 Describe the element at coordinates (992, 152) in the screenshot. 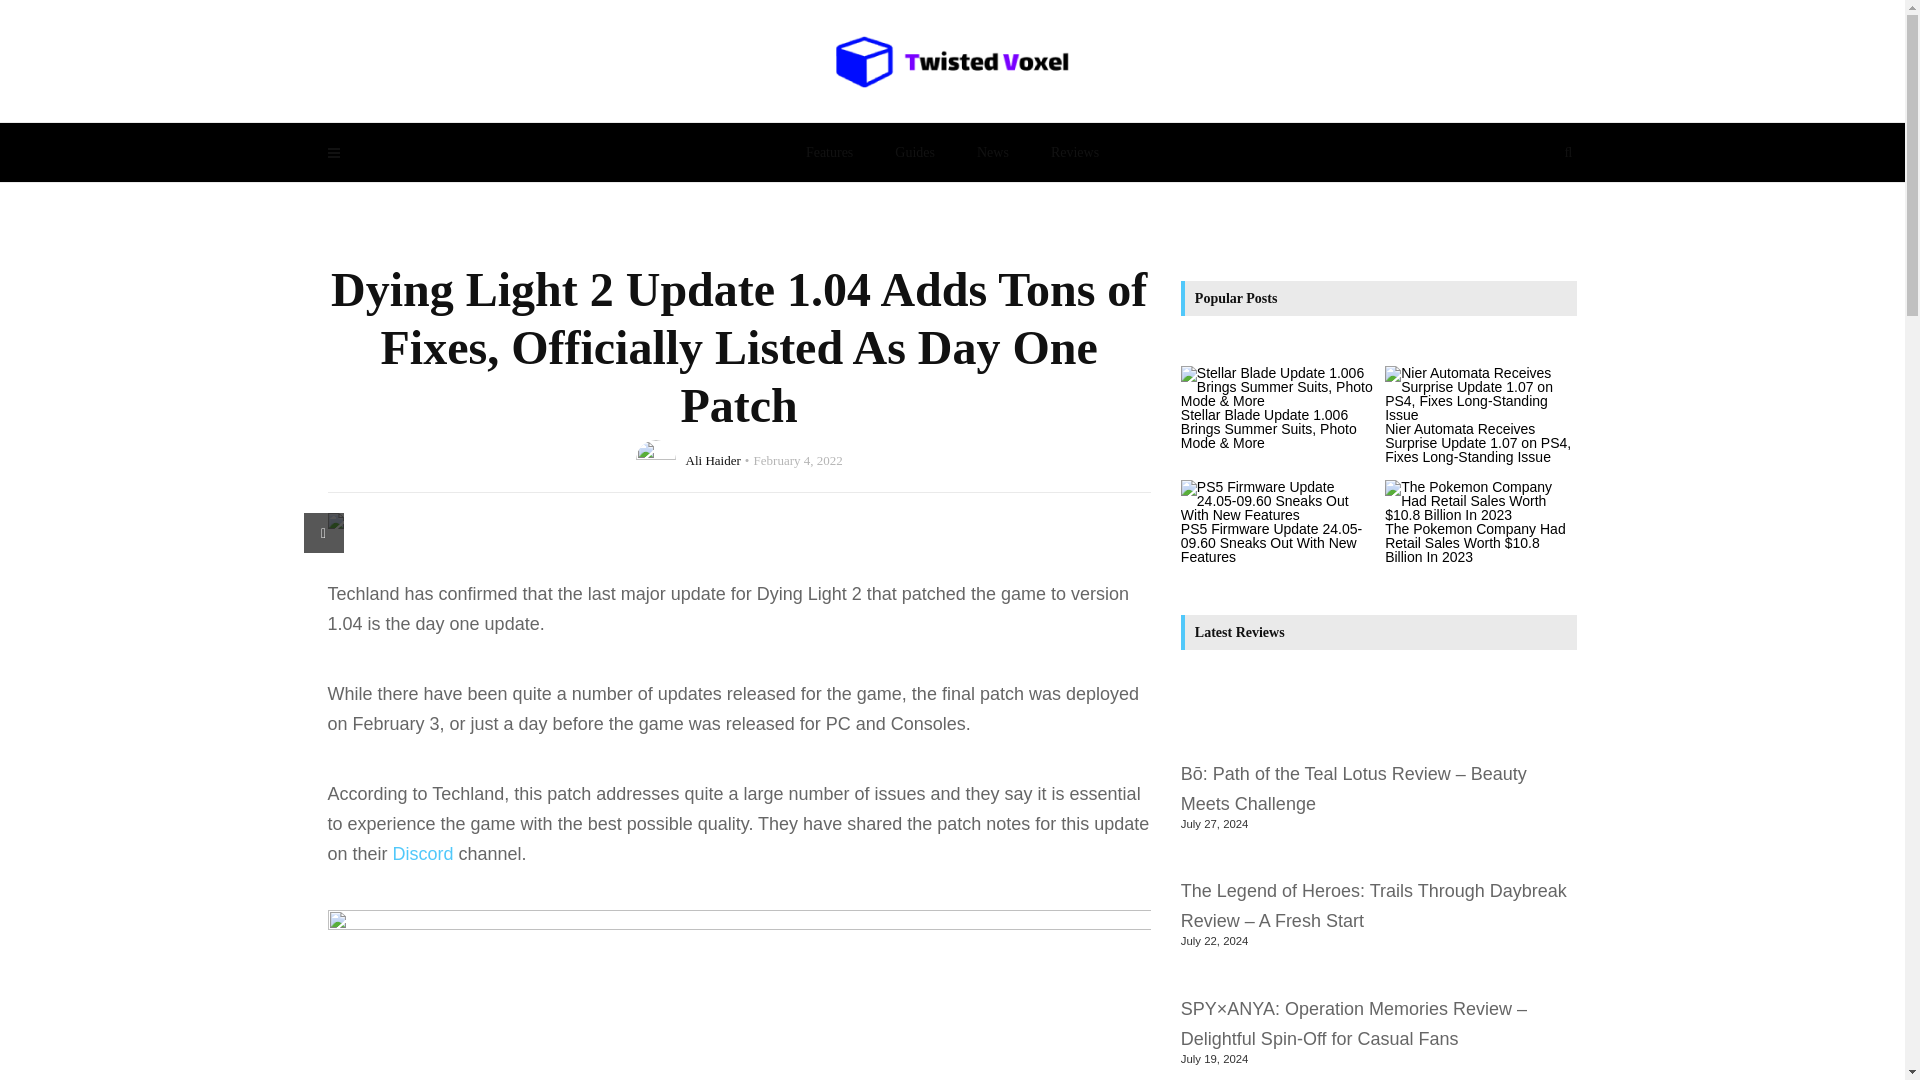

I see `News` at that location.